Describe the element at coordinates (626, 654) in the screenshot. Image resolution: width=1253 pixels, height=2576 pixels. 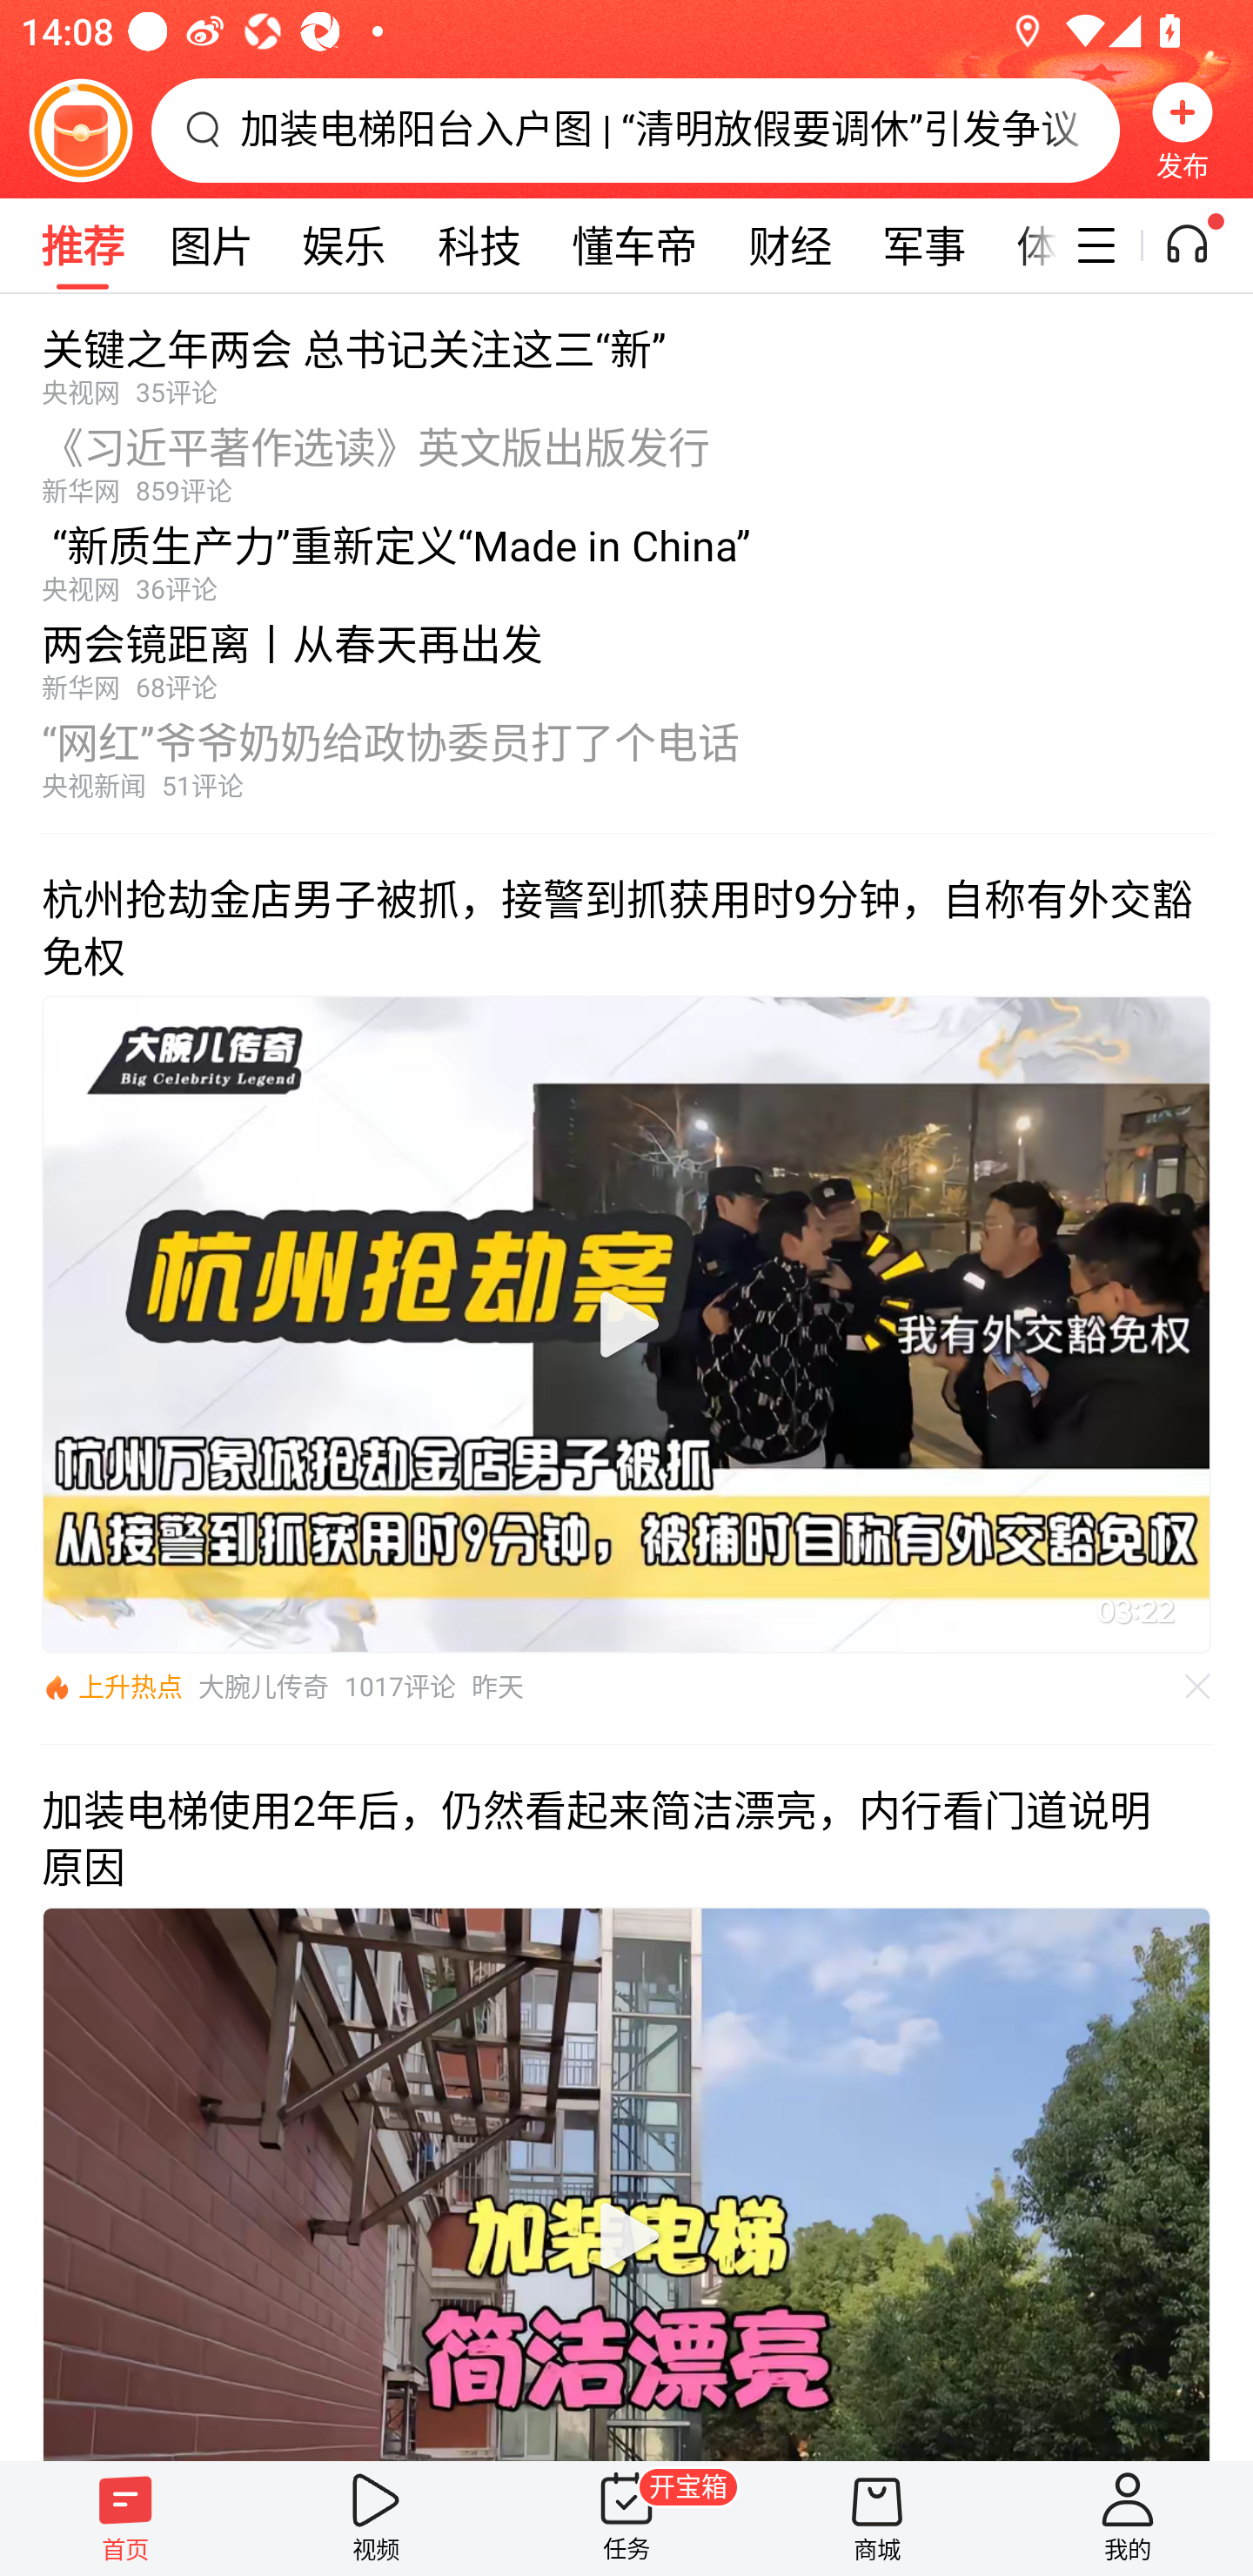
I see `两会镜距离丨从春天再出发新华网68评论 文章 两会镜距离丨从春天再出发 新华网68评论` at that location.